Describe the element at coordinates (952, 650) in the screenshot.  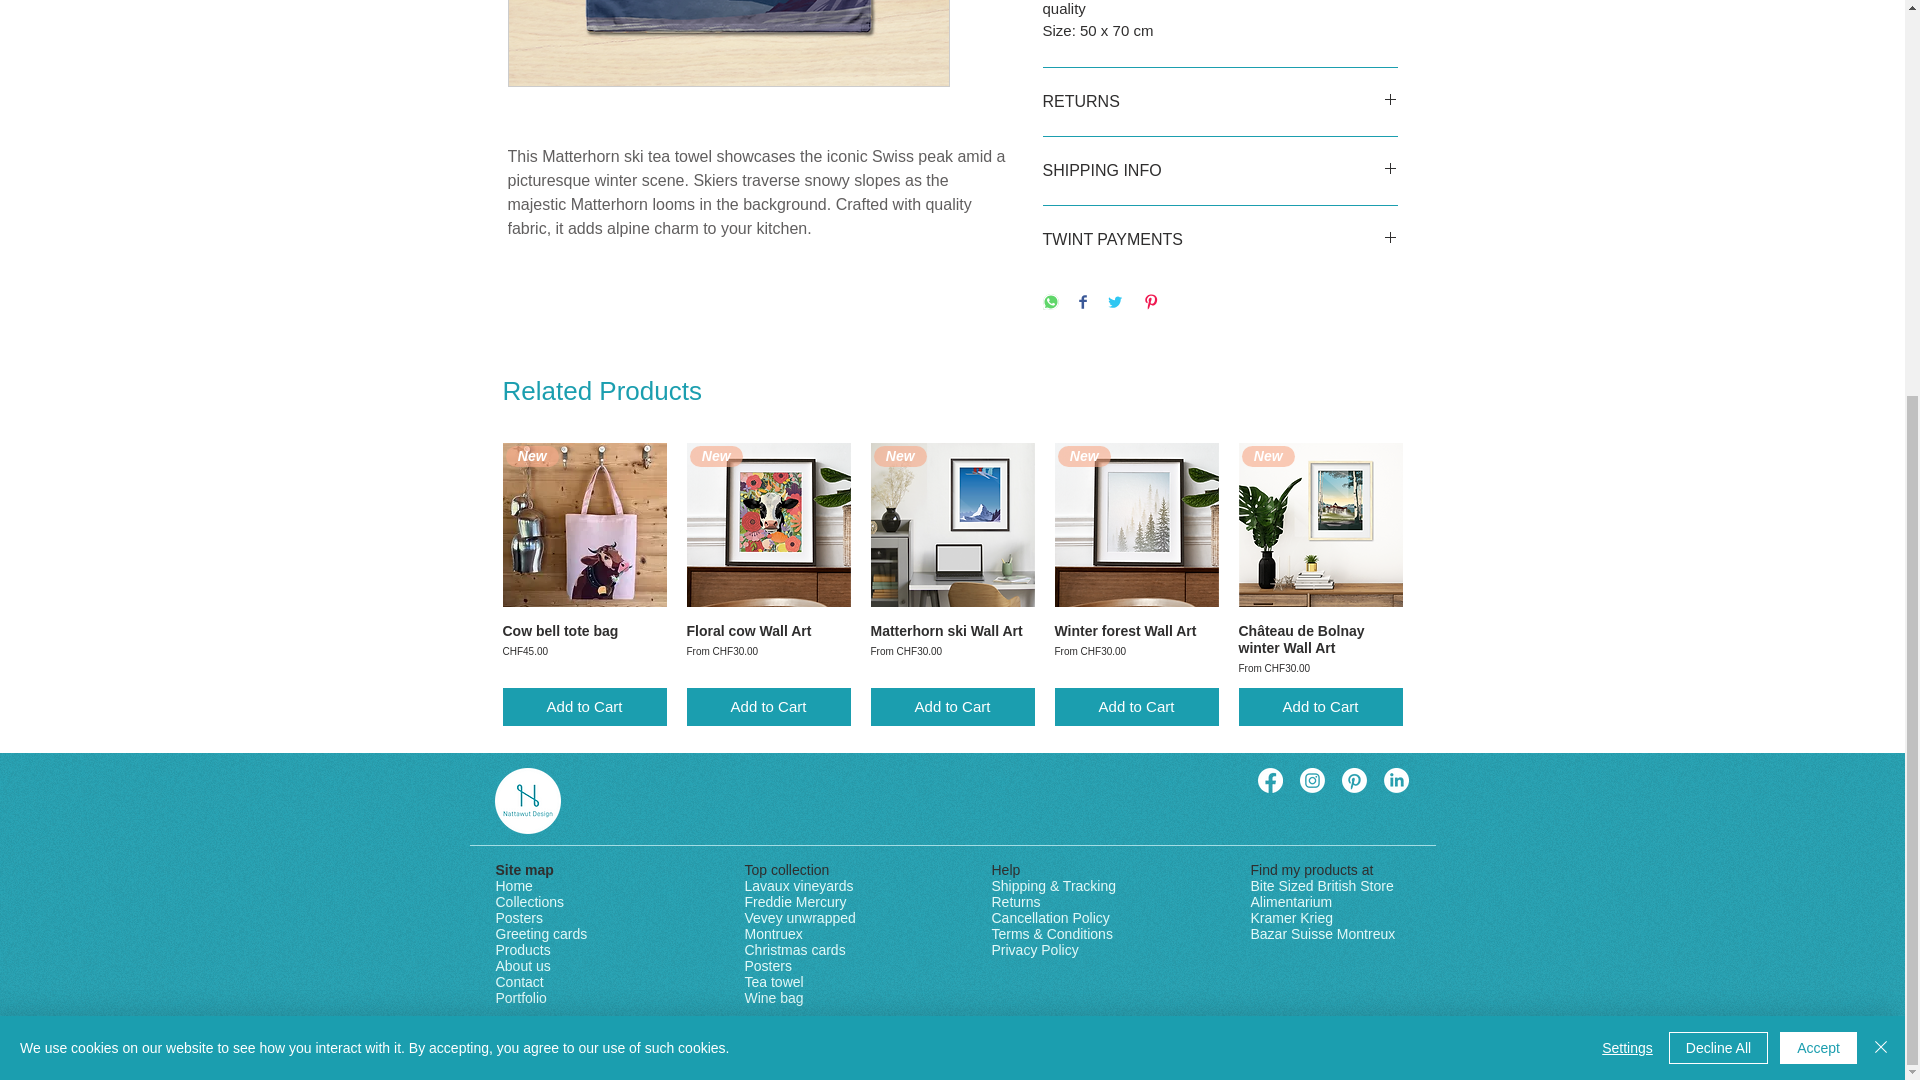
I see `Add to Cart` at that location.